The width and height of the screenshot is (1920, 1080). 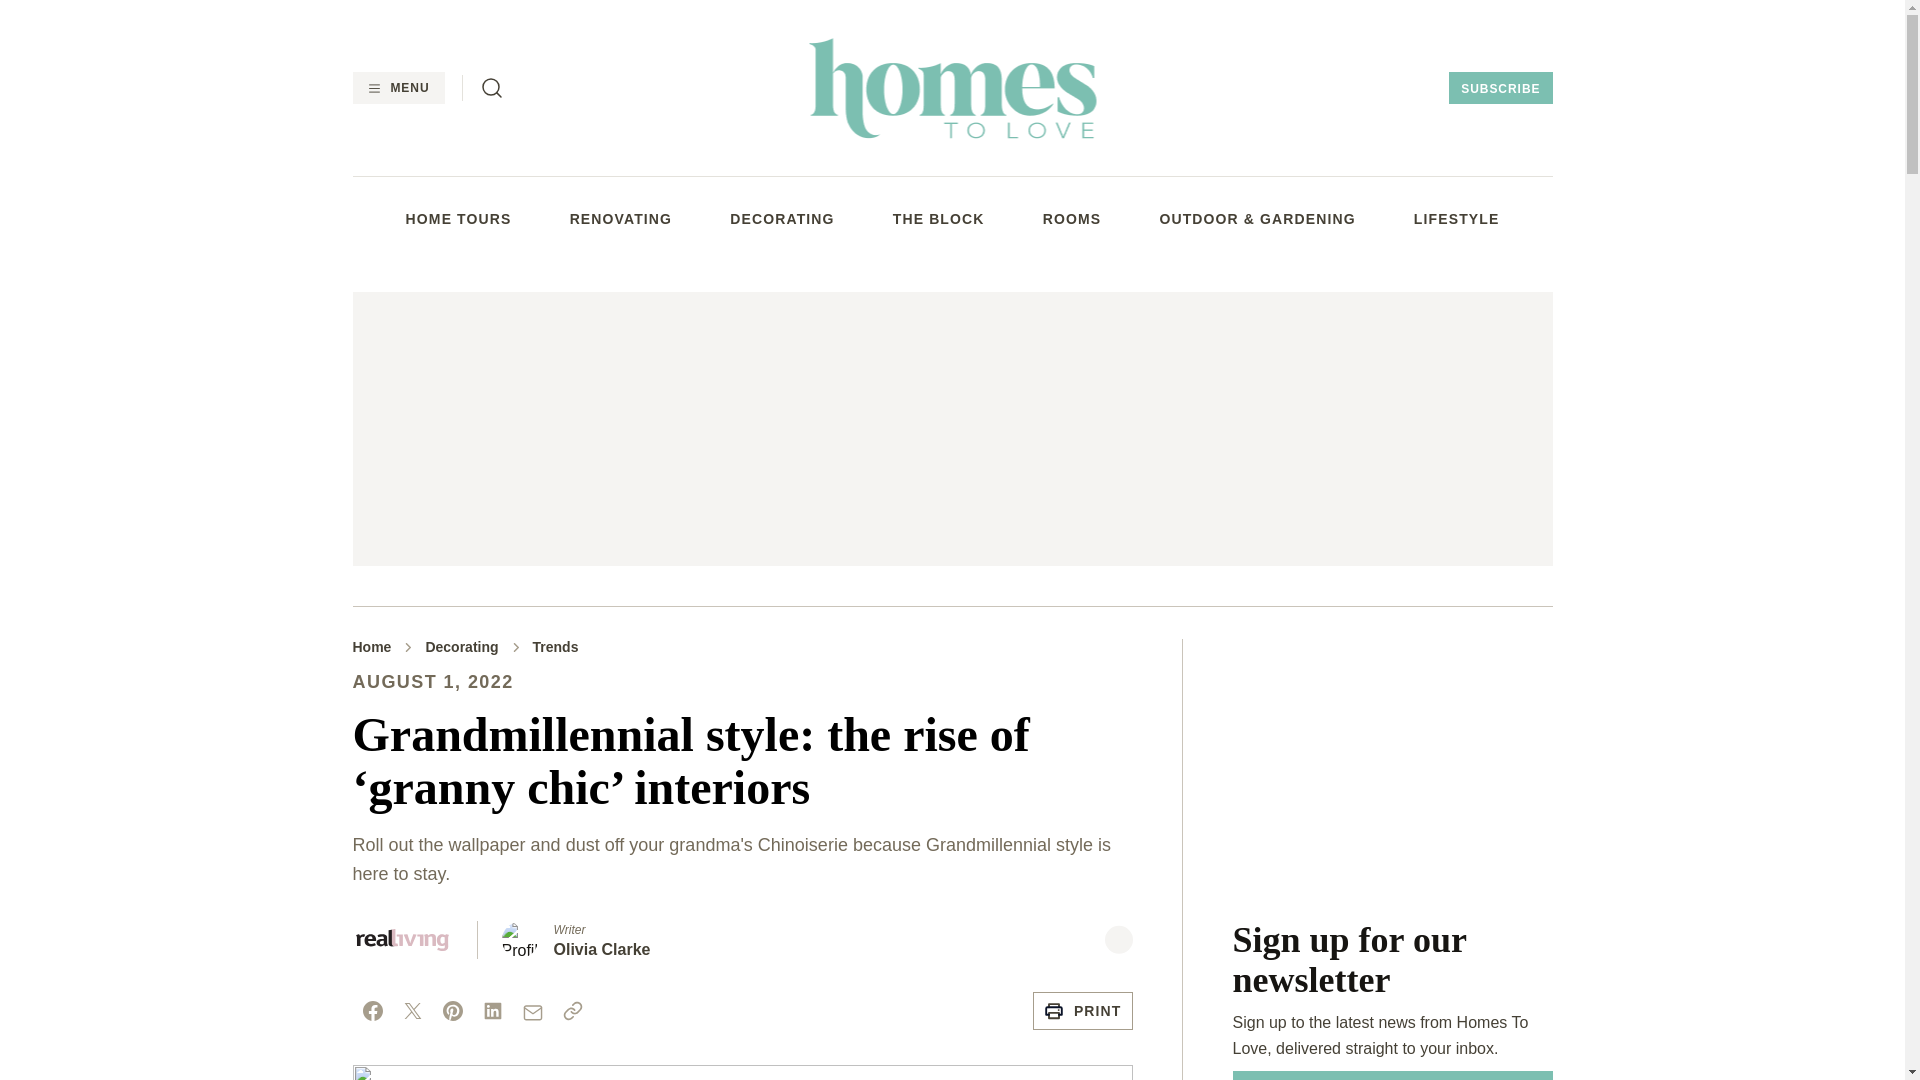 What do you see at coordinates (458, 218) in the screenshot?
I see `HOME TOURS` at bounding box center [458, 218].